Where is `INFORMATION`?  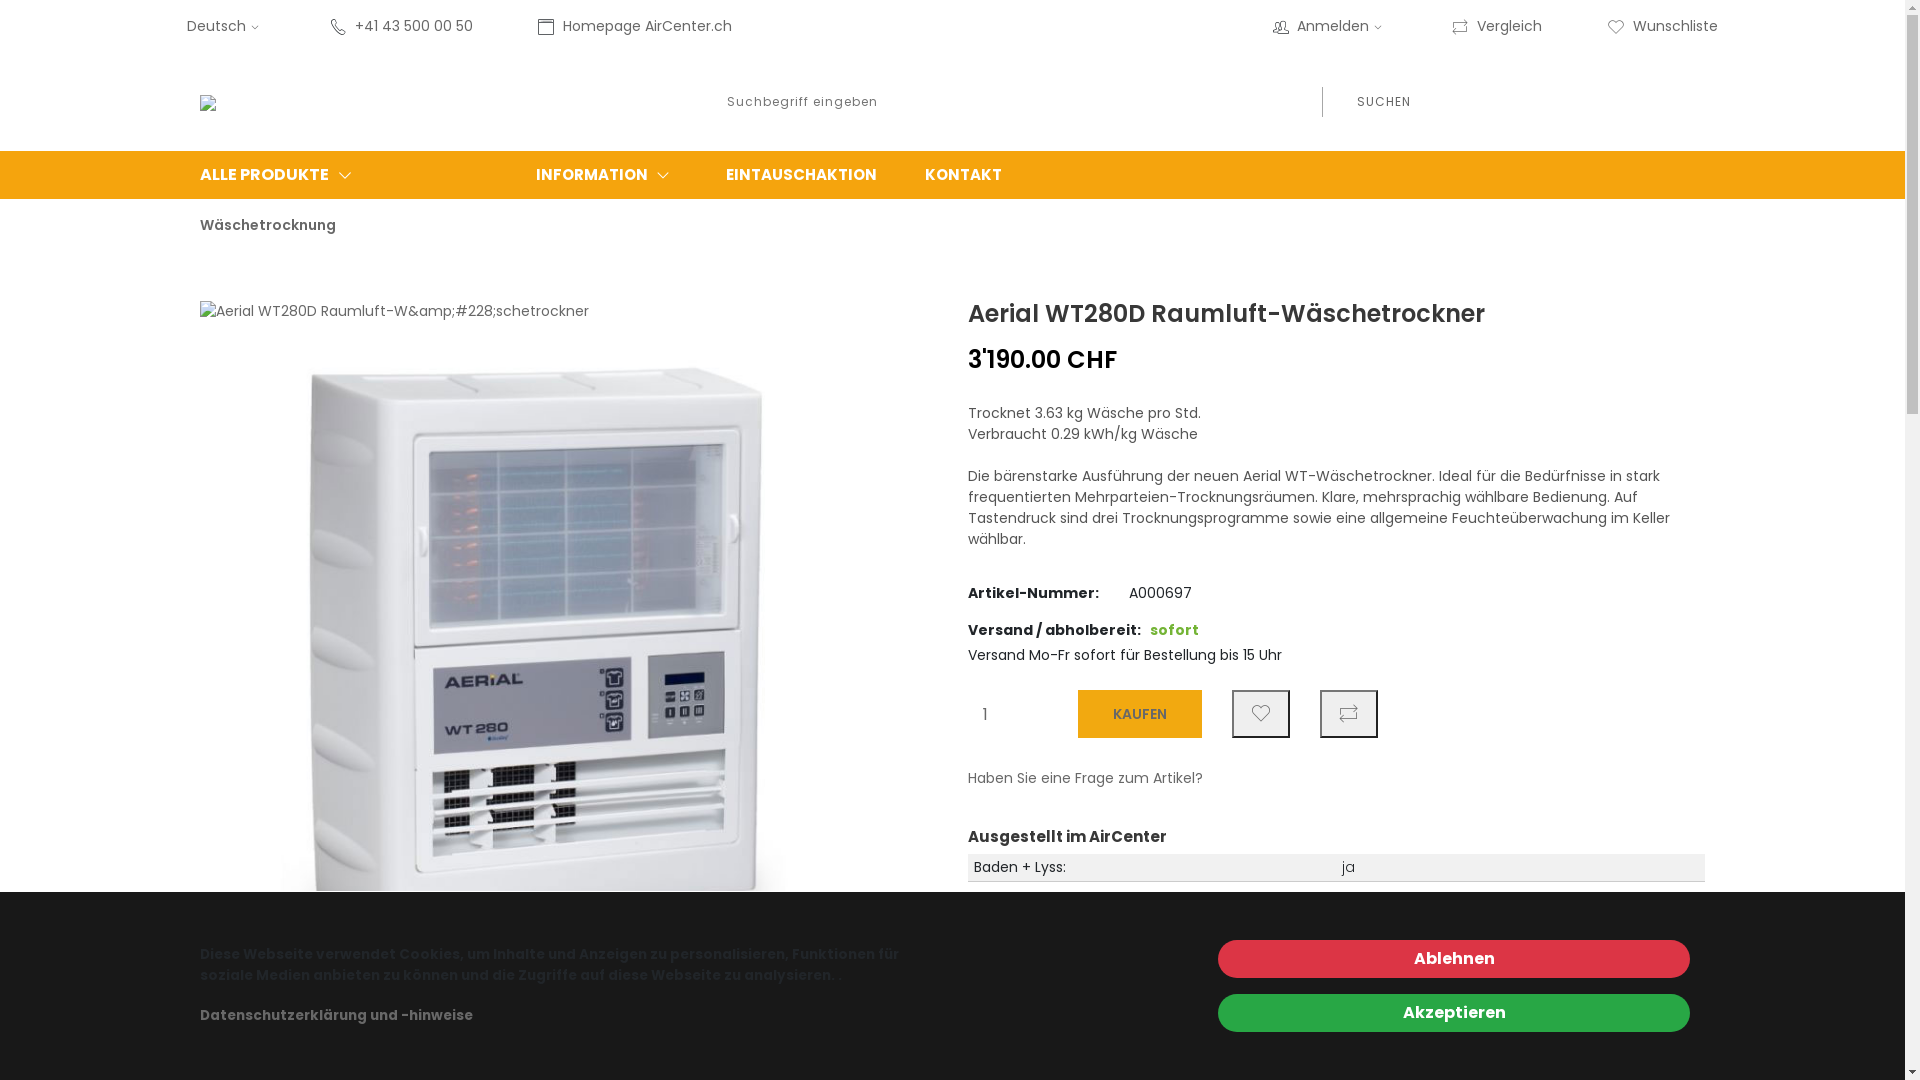
INFORMATION is located at coordinates (607, 175).